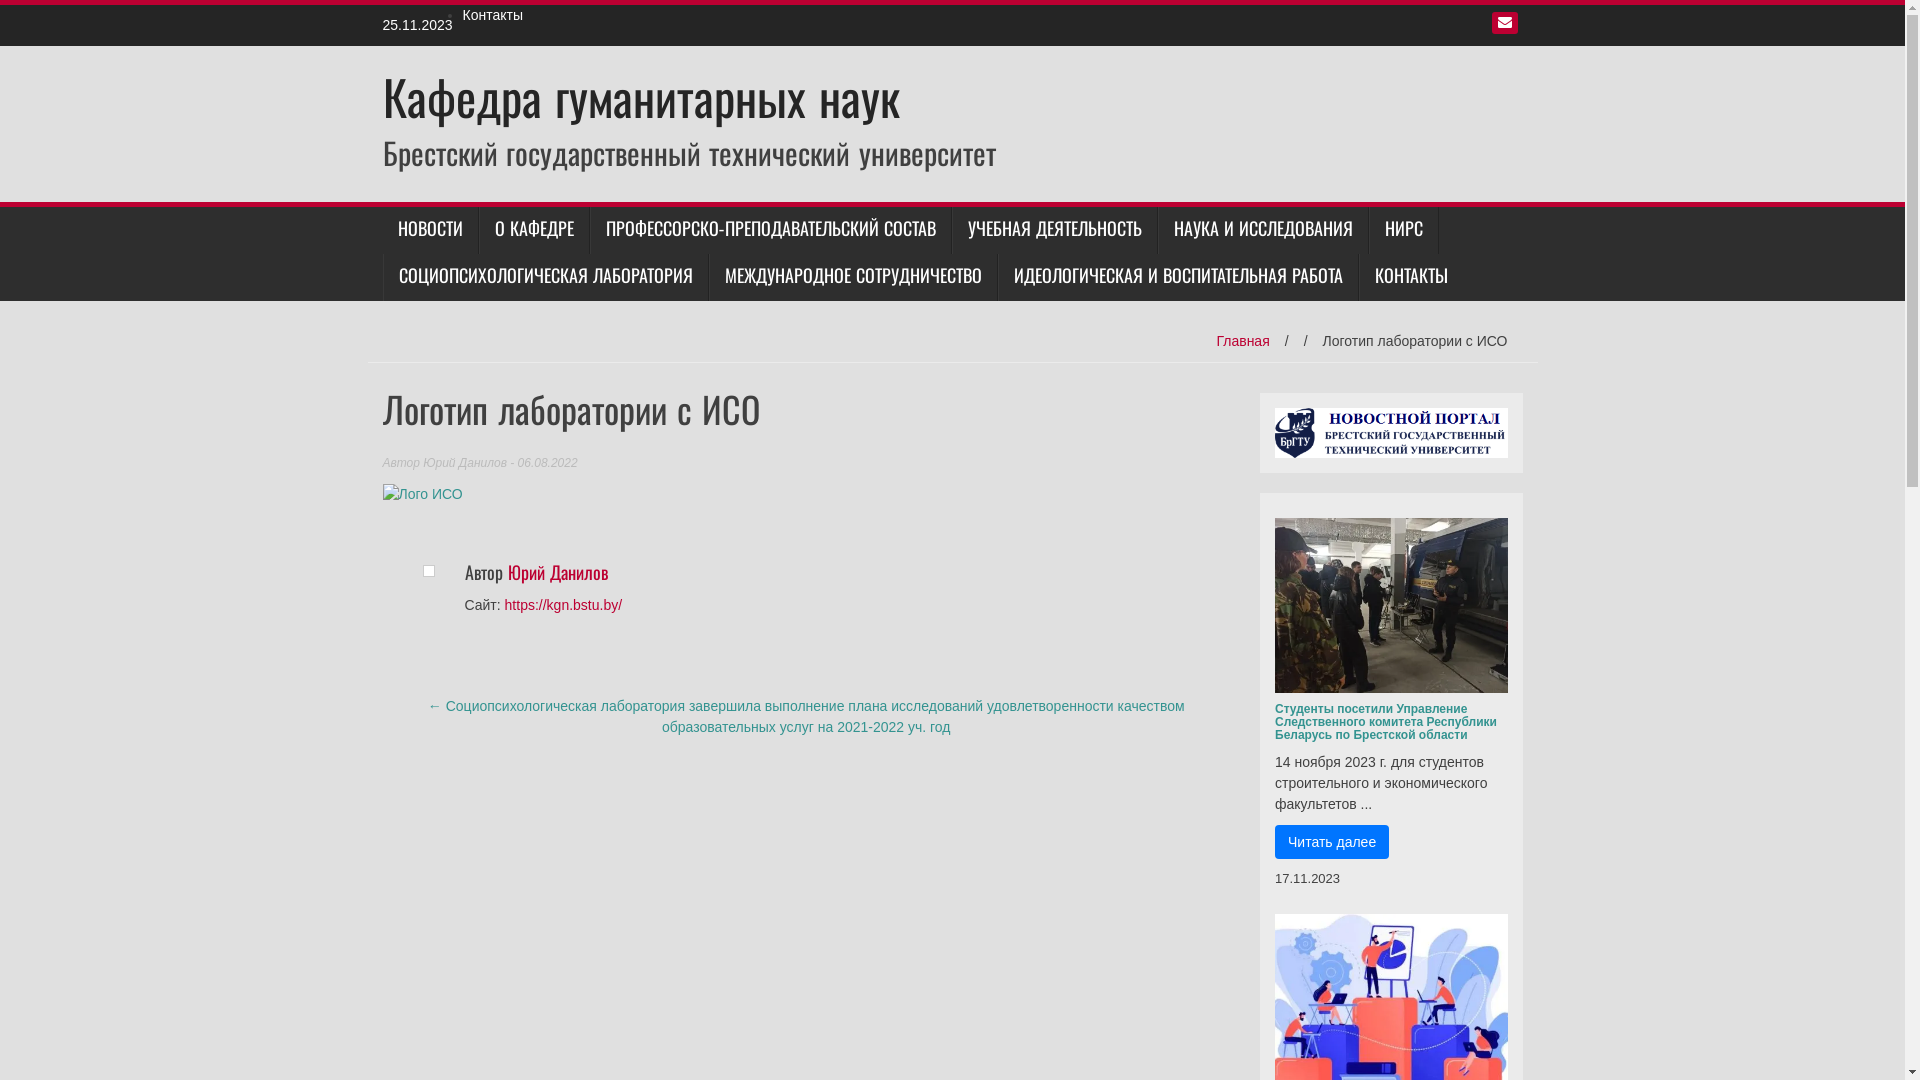 The width and height of the screenshot is (1920, 1080). I want to click on Email, so click(1505, 23).